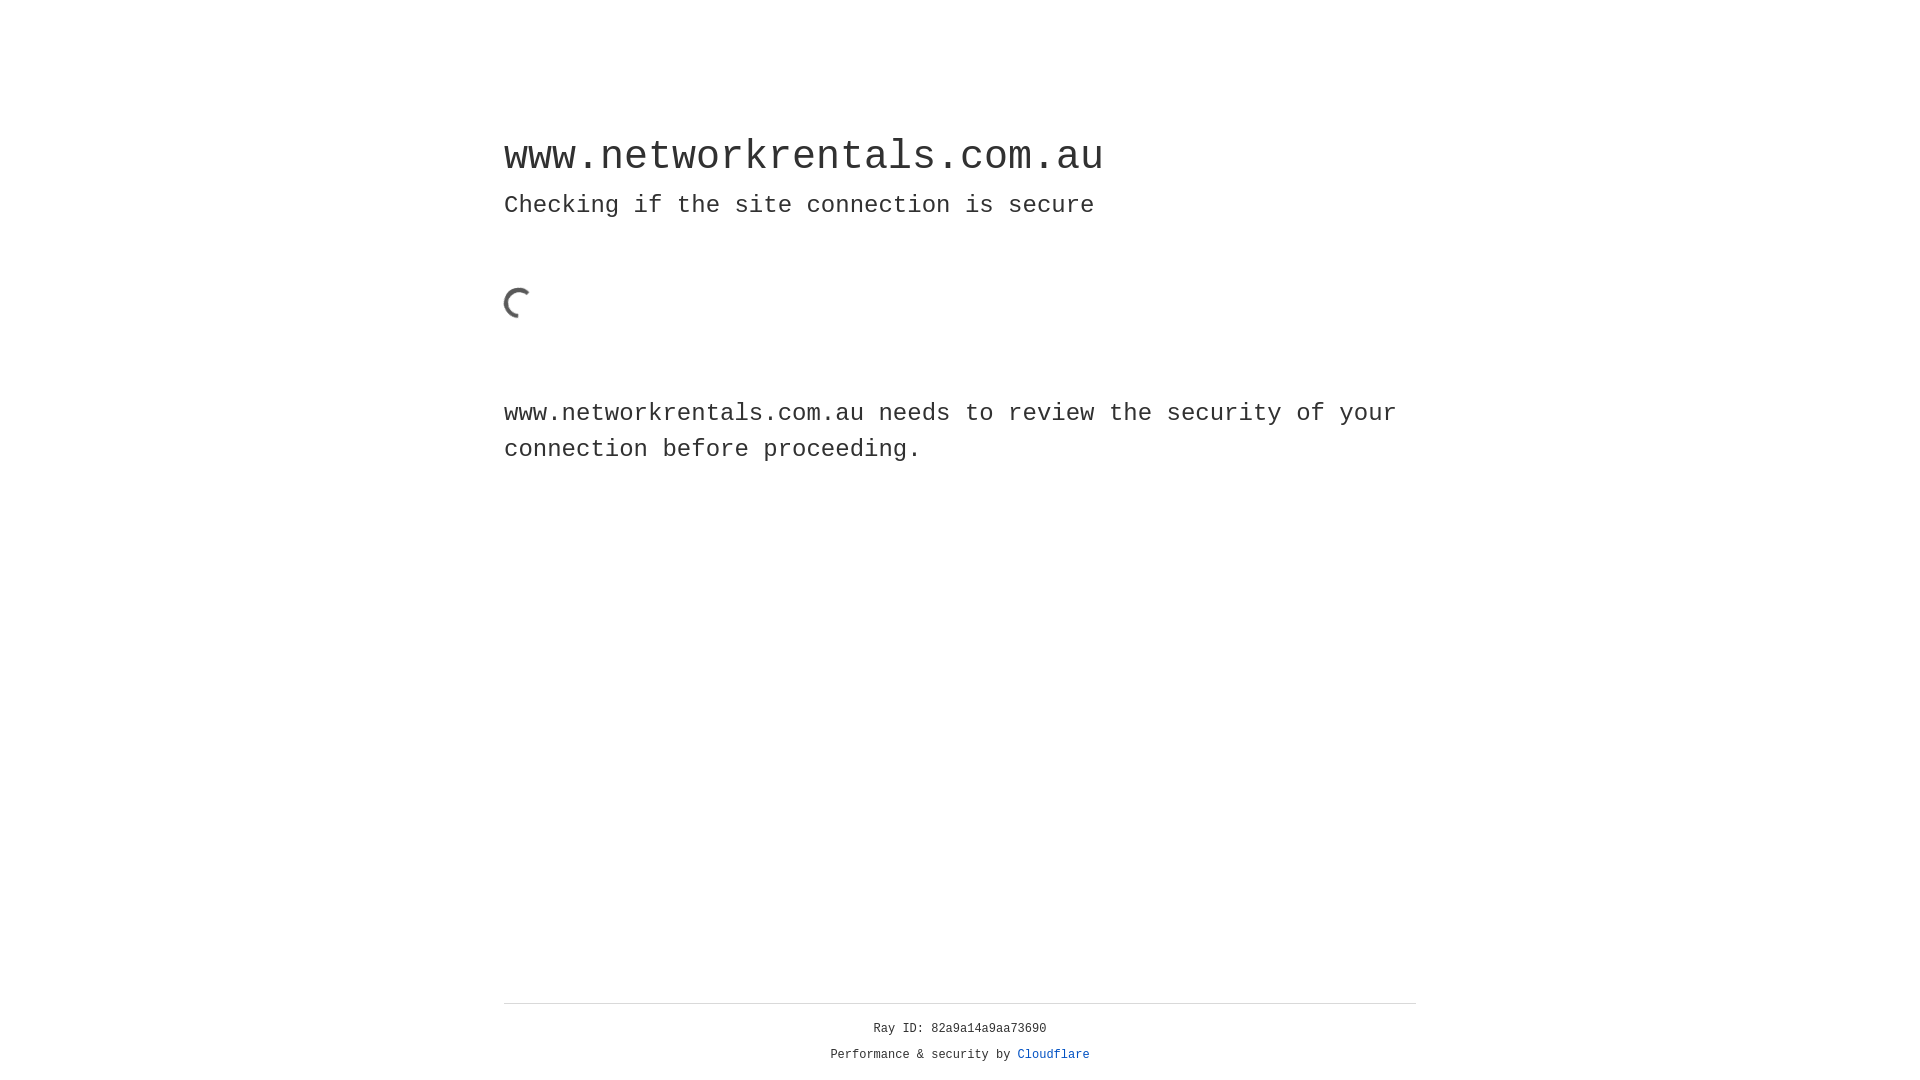 The height and width of the screenshot is (1080, 1920). I want to click on Cloudflare, so click(1054, 1055).